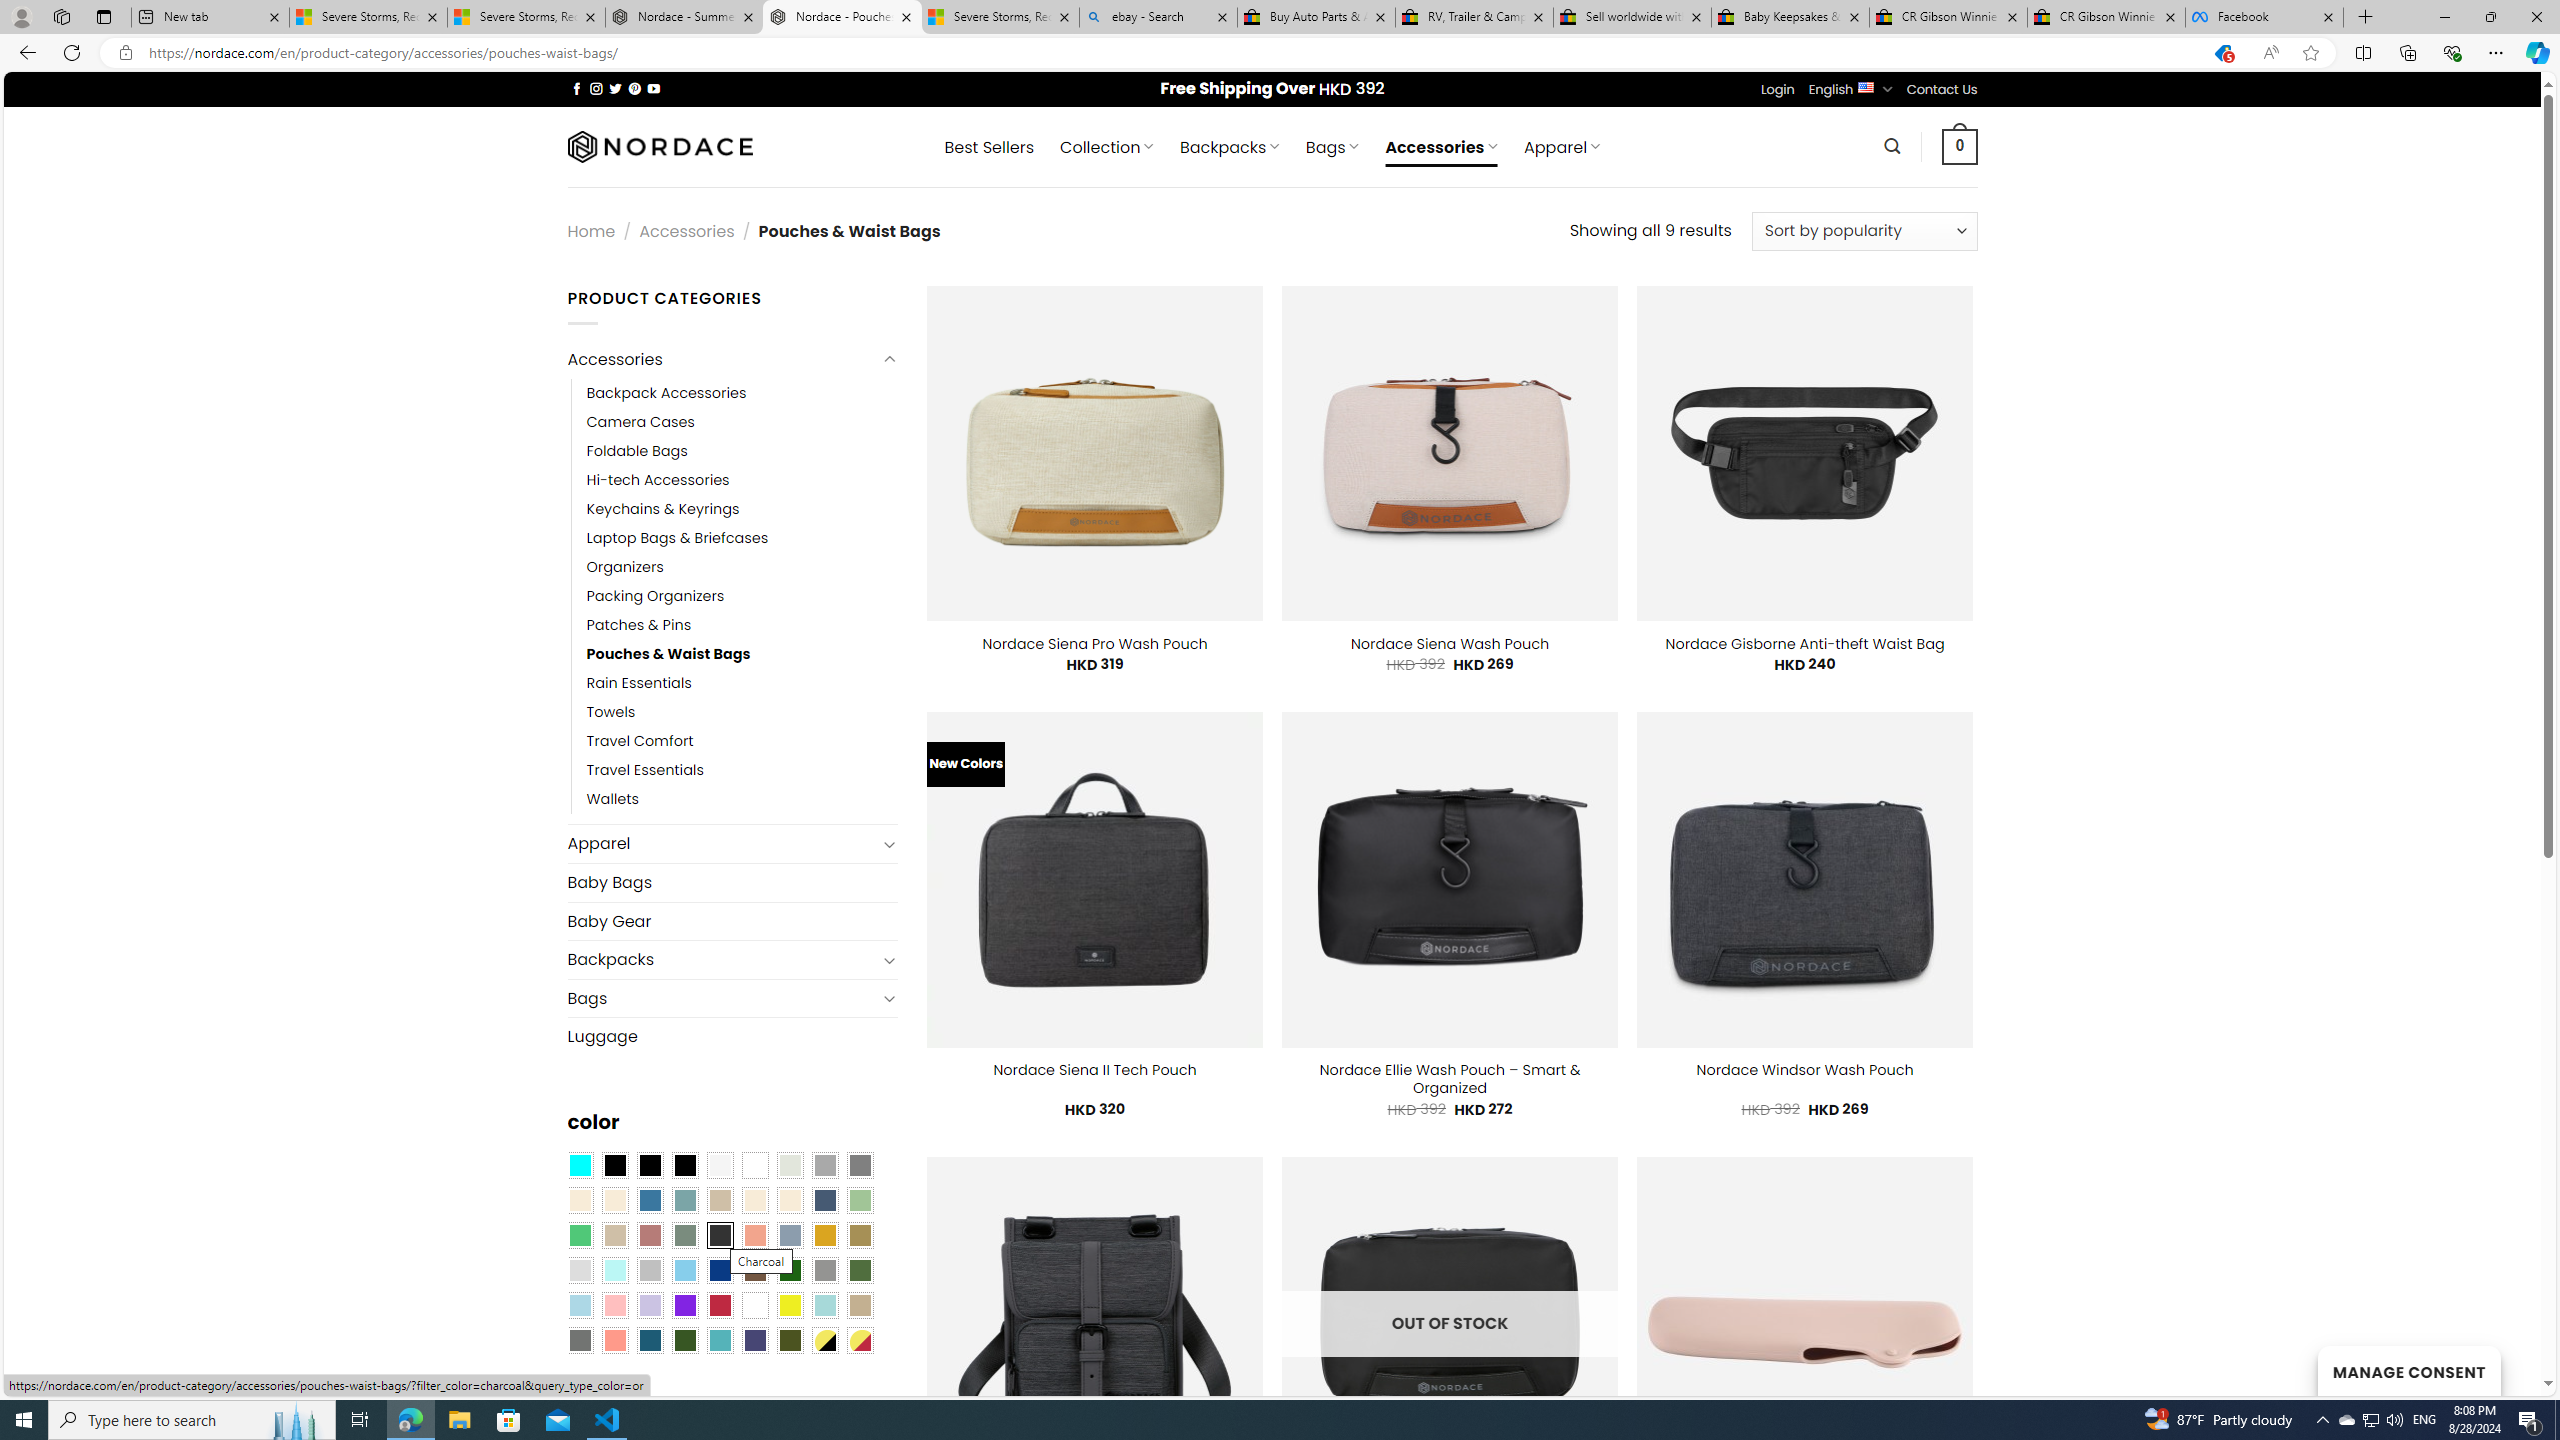  Describe the element at coordinates (1315, 17) in the screenshot. I see `Buy Auto Parts & Accessories | eBay` at that location.